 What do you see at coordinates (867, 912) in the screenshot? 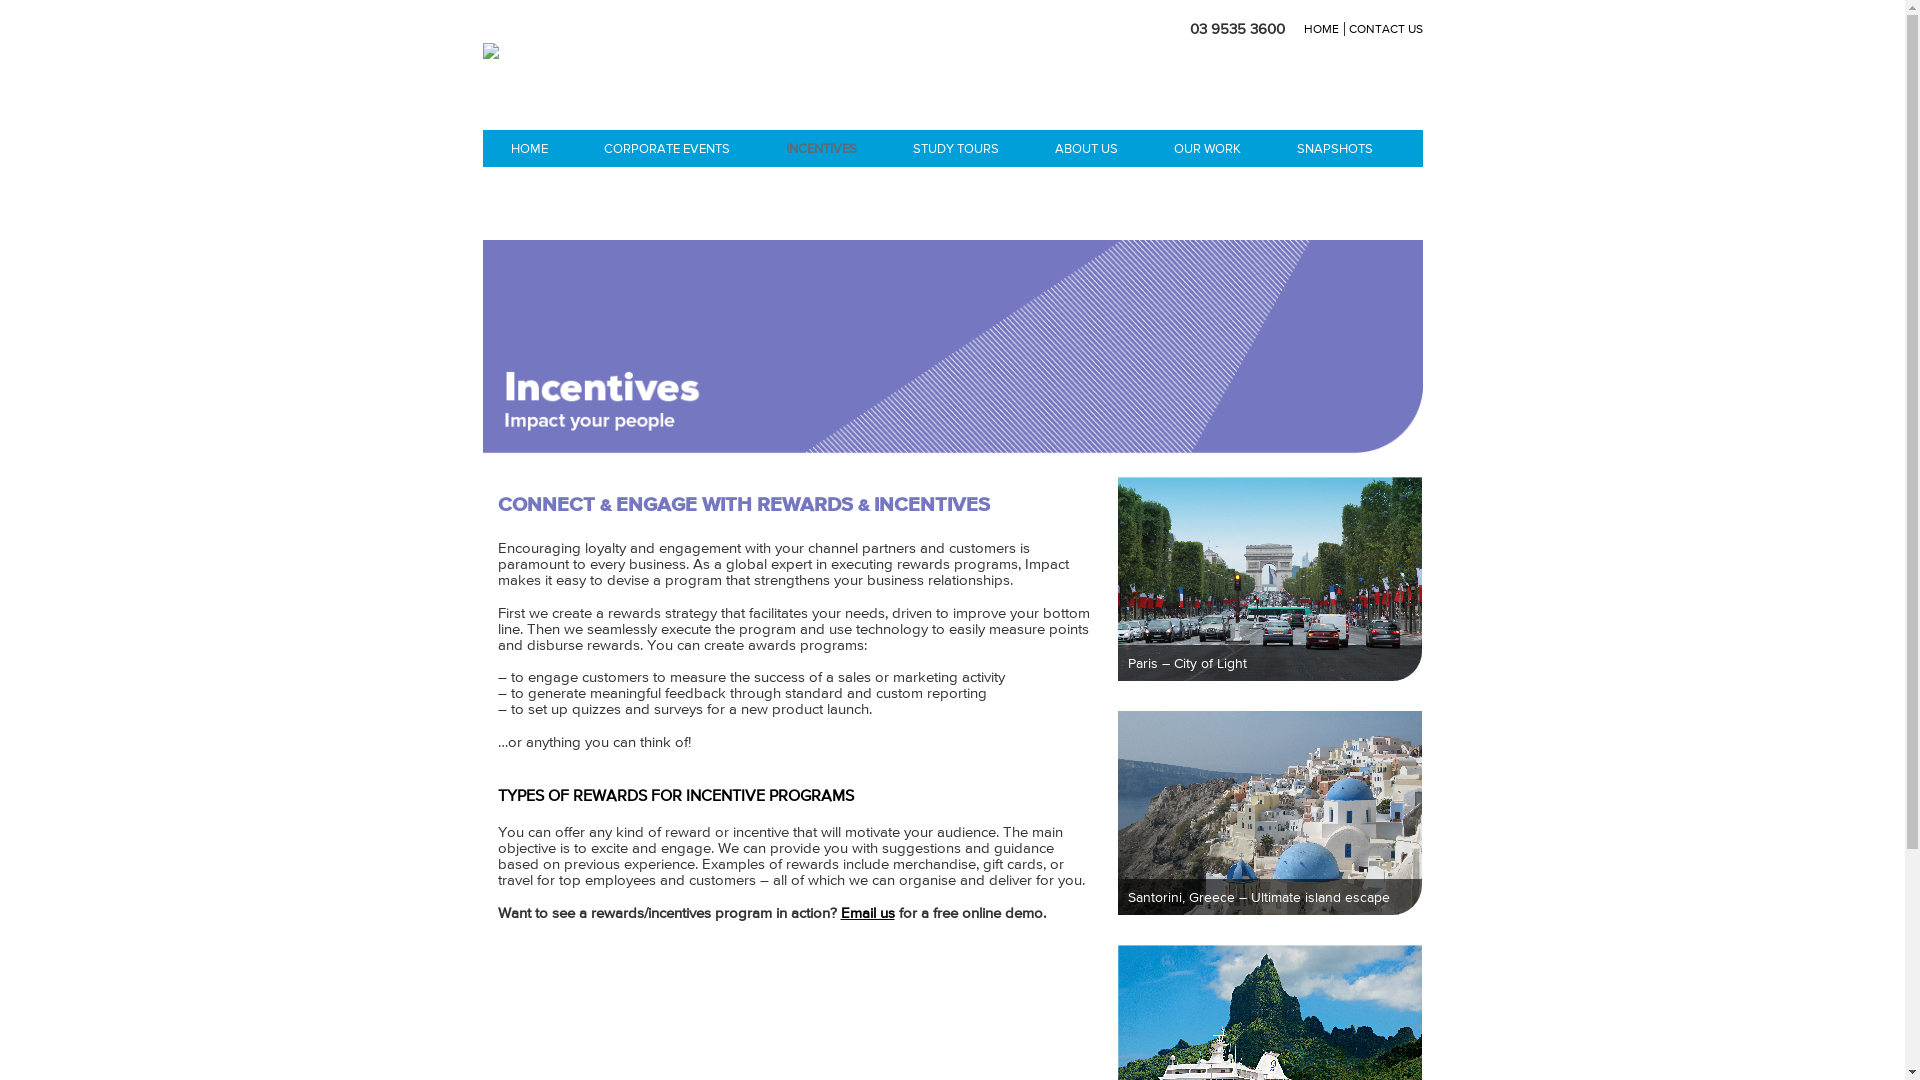
I see `Email us` at bounding box center [867, 912].